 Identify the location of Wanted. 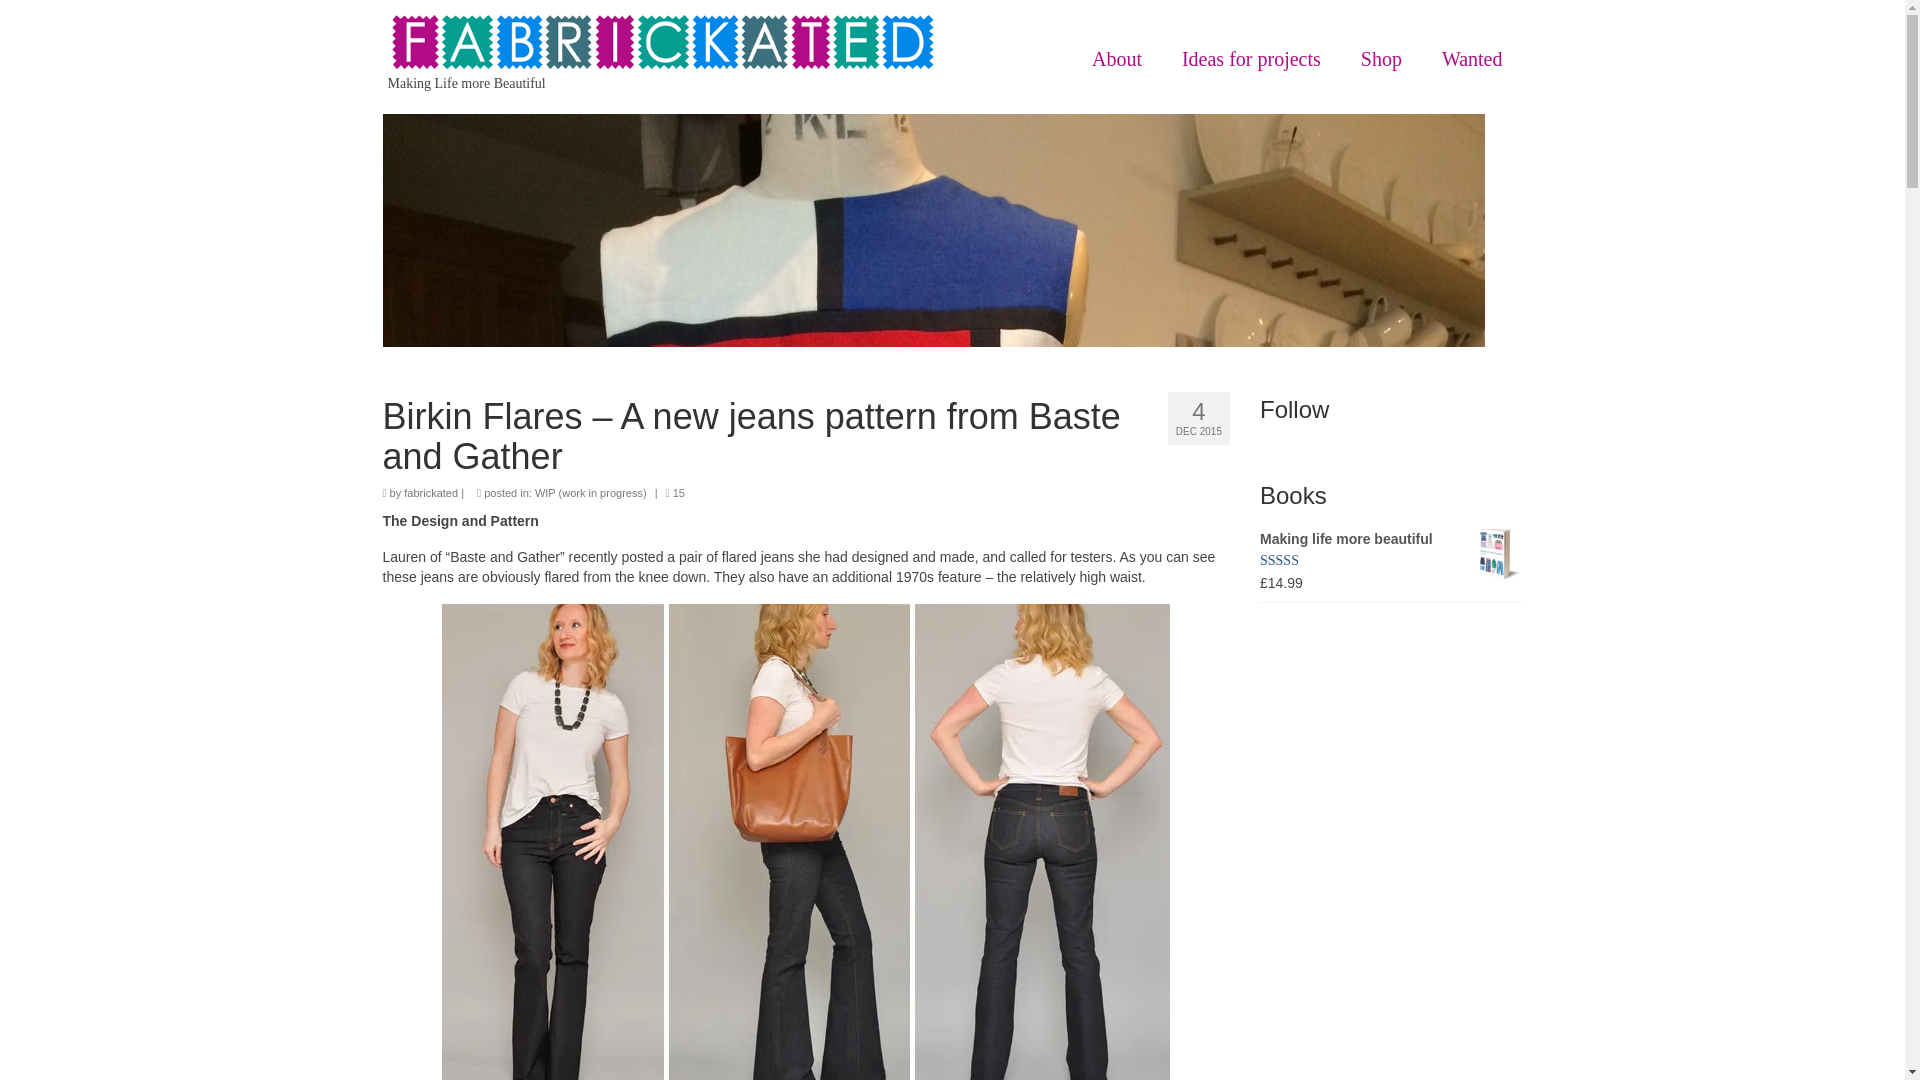
(1472, 58).